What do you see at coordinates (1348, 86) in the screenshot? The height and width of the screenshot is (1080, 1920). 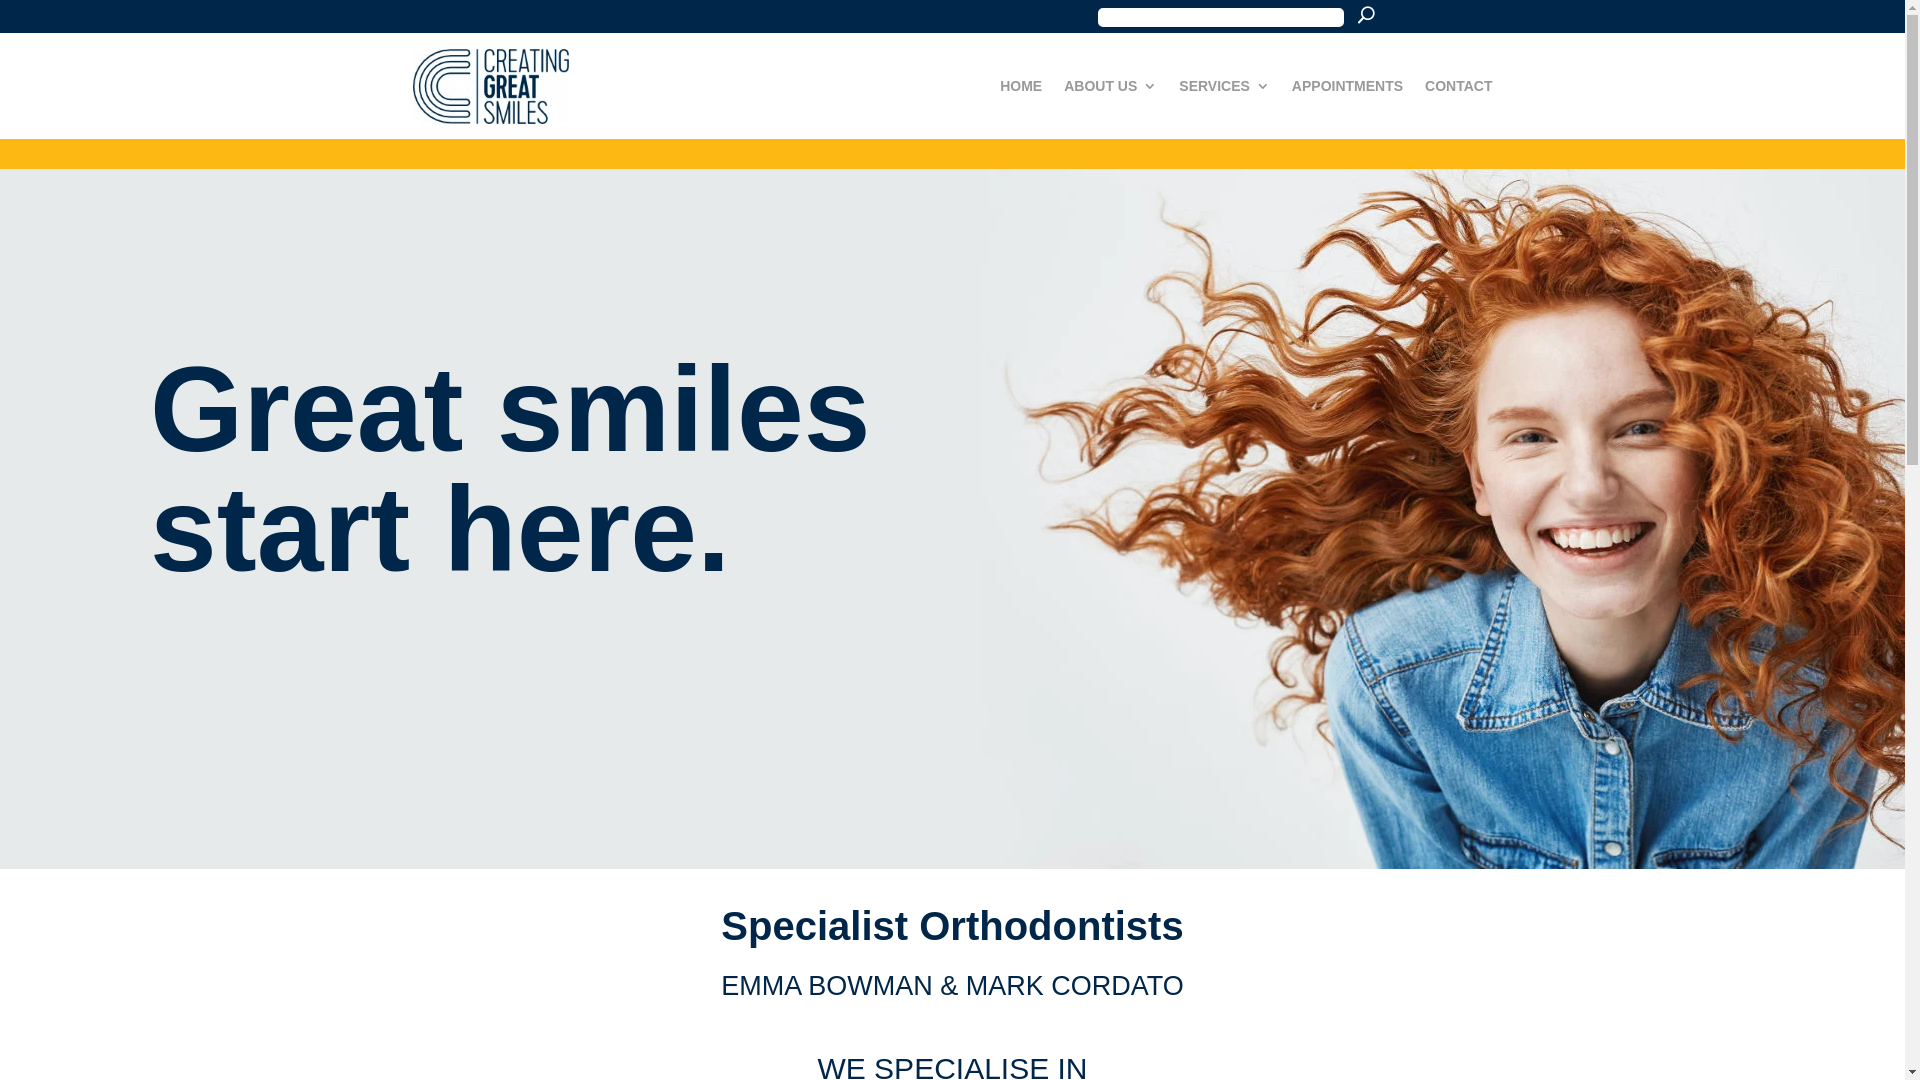 I see `APPOINTMENTS` at bounding box center [1348, 86].